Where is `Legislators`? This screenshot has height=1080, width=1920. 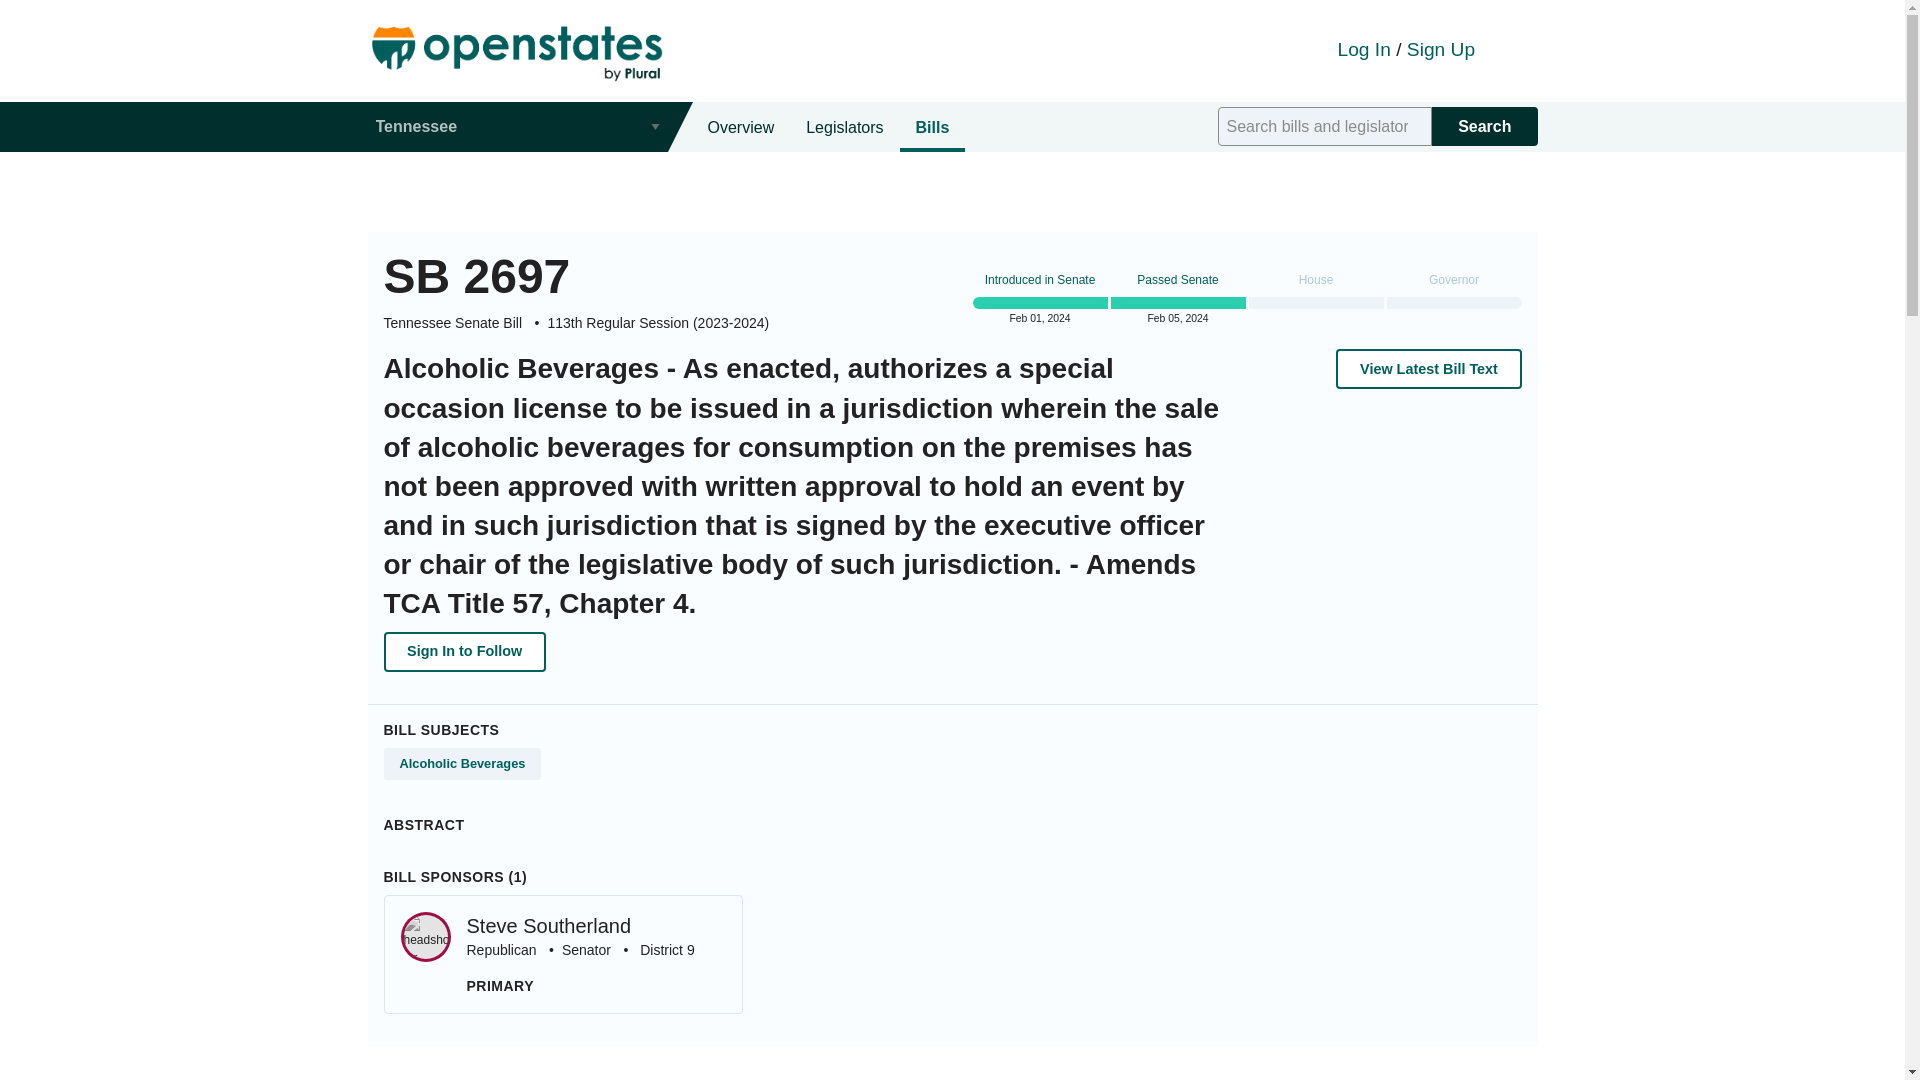 Legislators is located at coordinates (844, 126).